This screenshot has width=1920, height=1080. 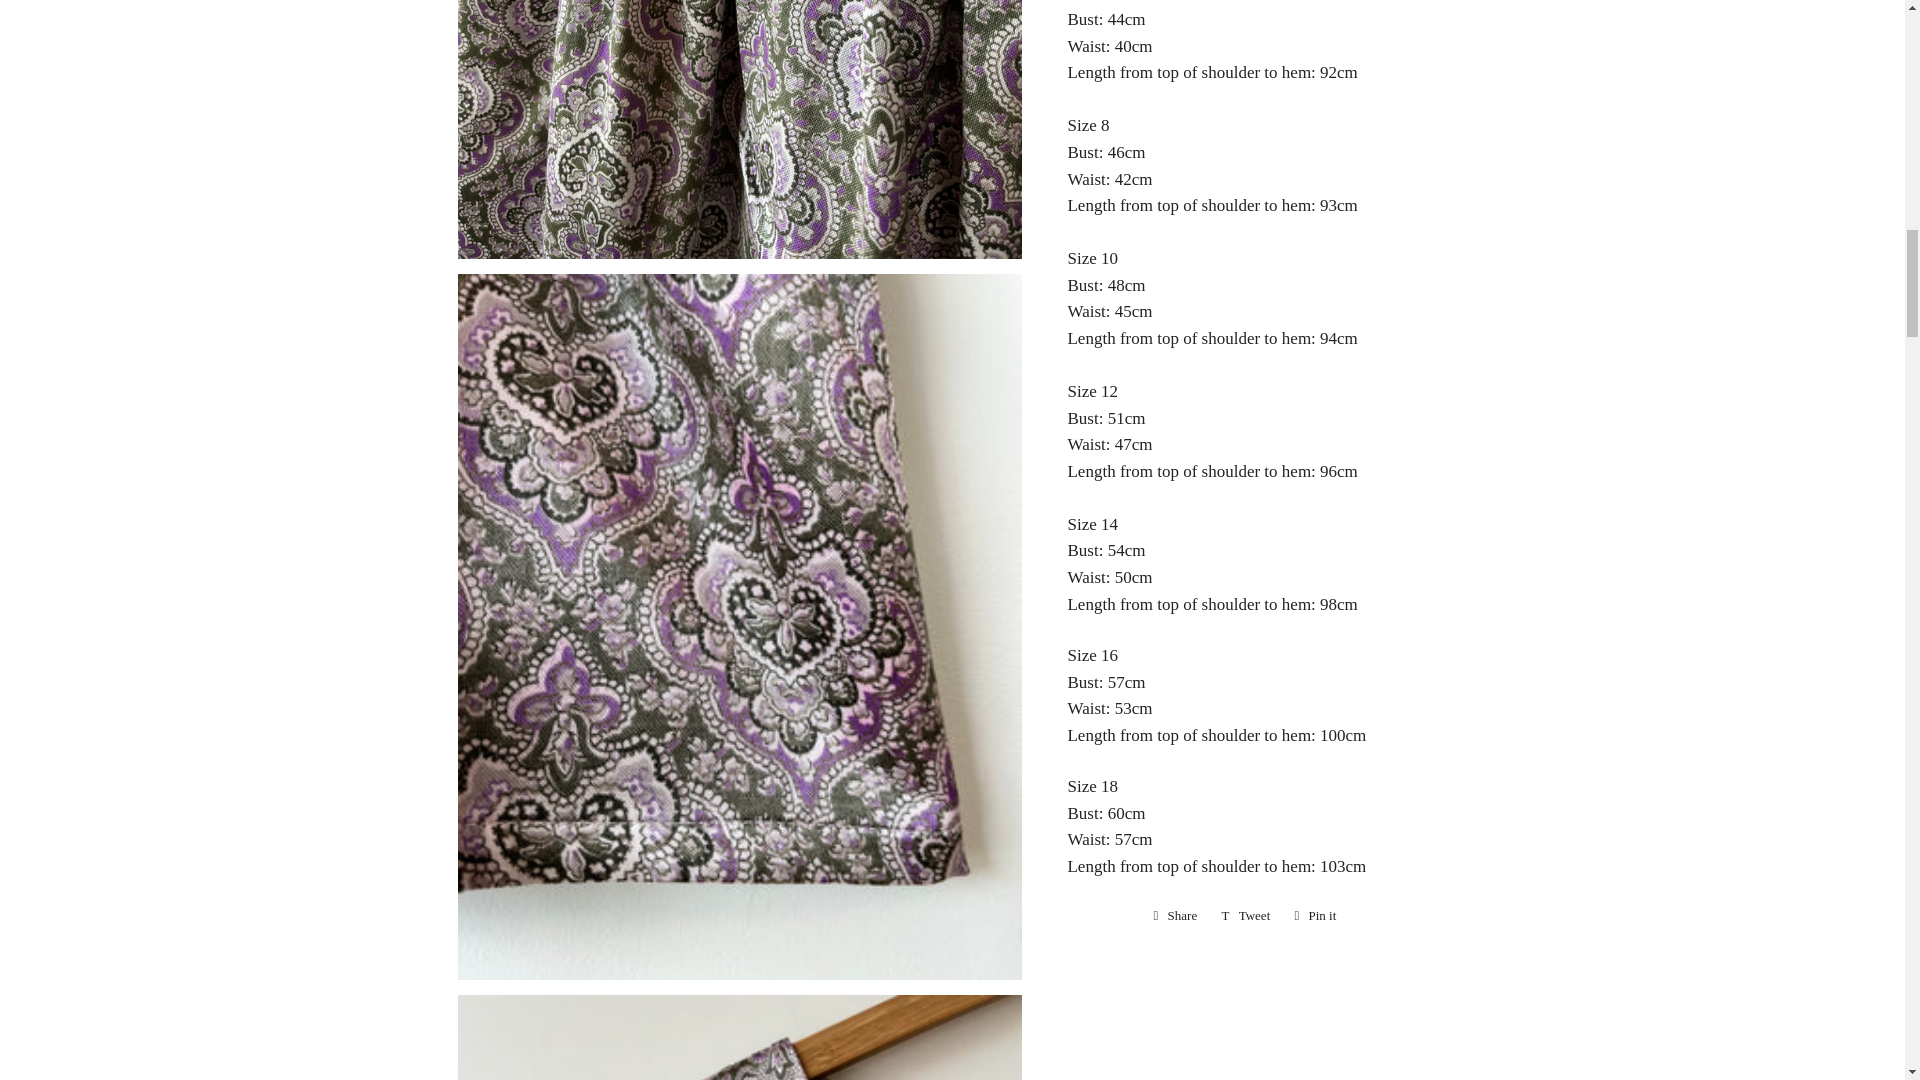 I want to click on Share on Facebook, so click(x=1176, y=915).